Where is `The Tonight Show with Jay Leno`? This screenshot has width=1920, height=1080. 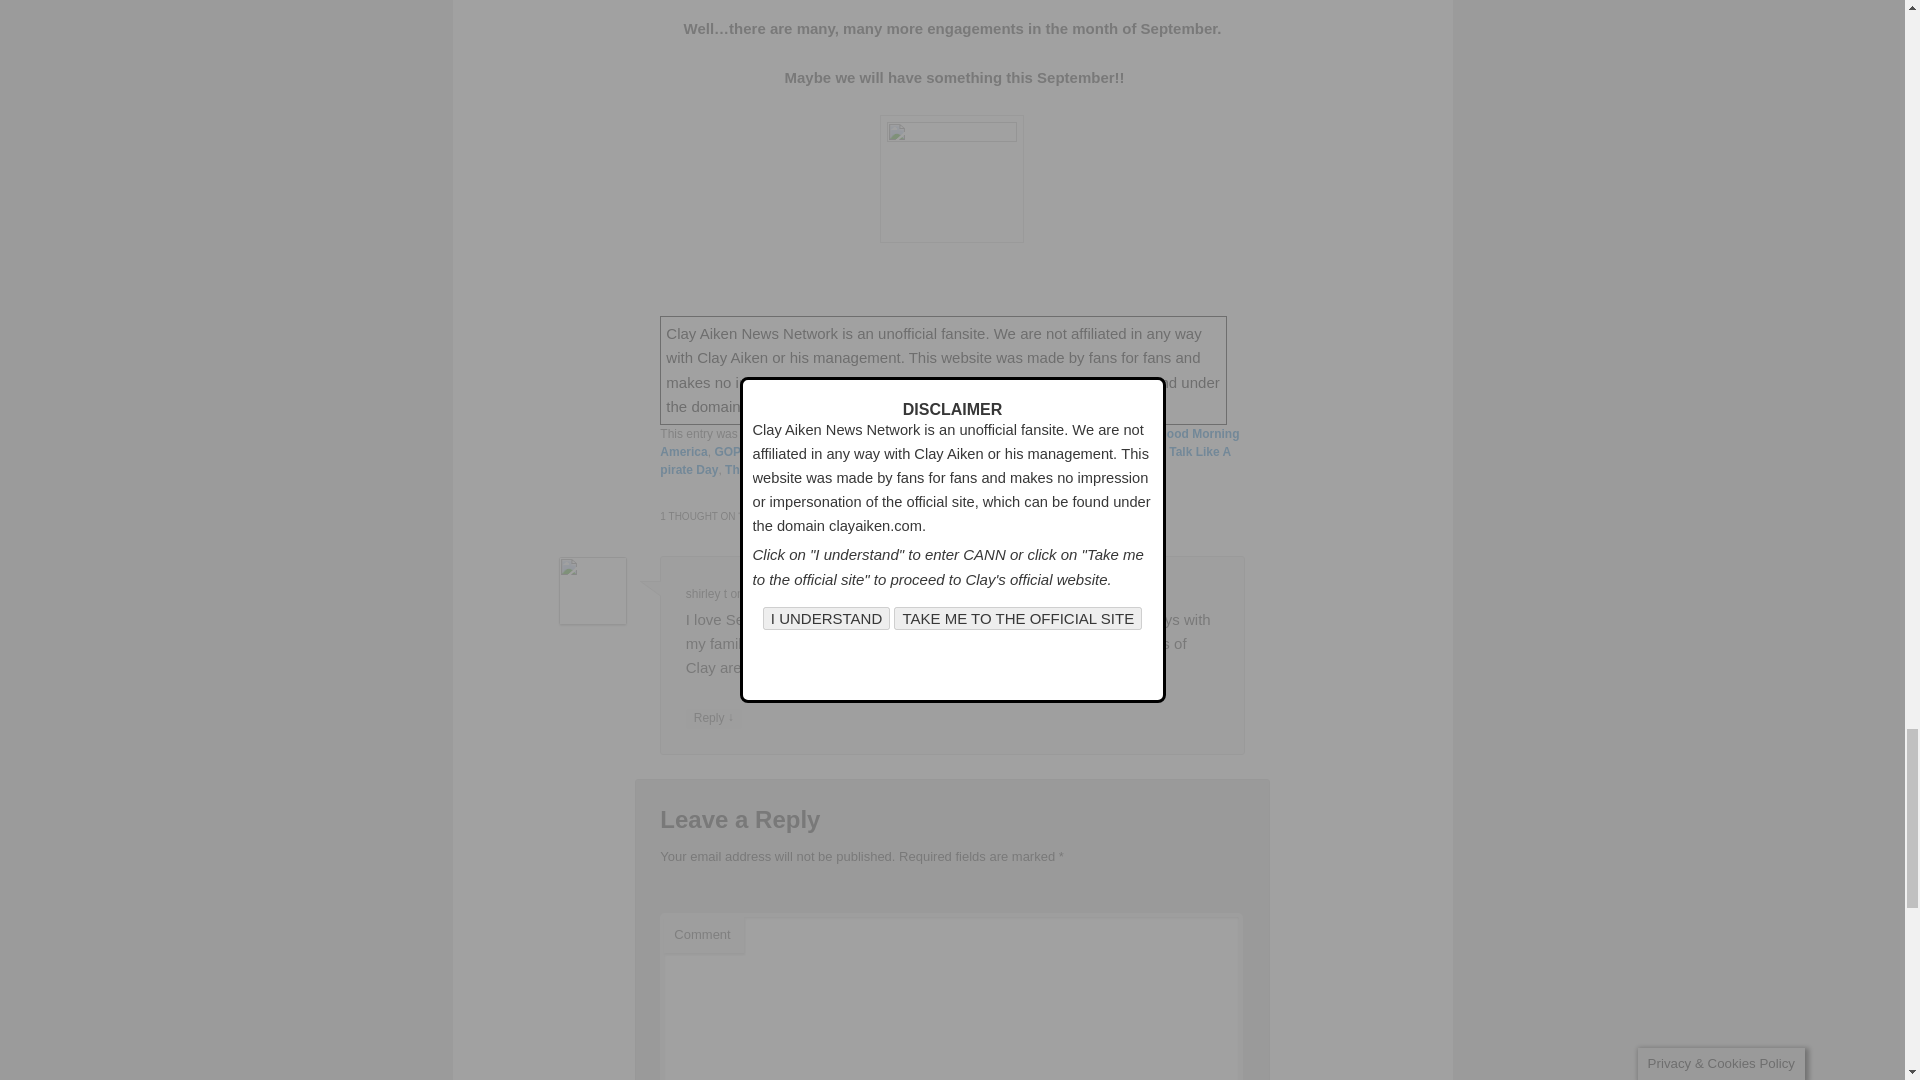 The Tonight Show with Jay Leno is located at coordinates (818, 470).